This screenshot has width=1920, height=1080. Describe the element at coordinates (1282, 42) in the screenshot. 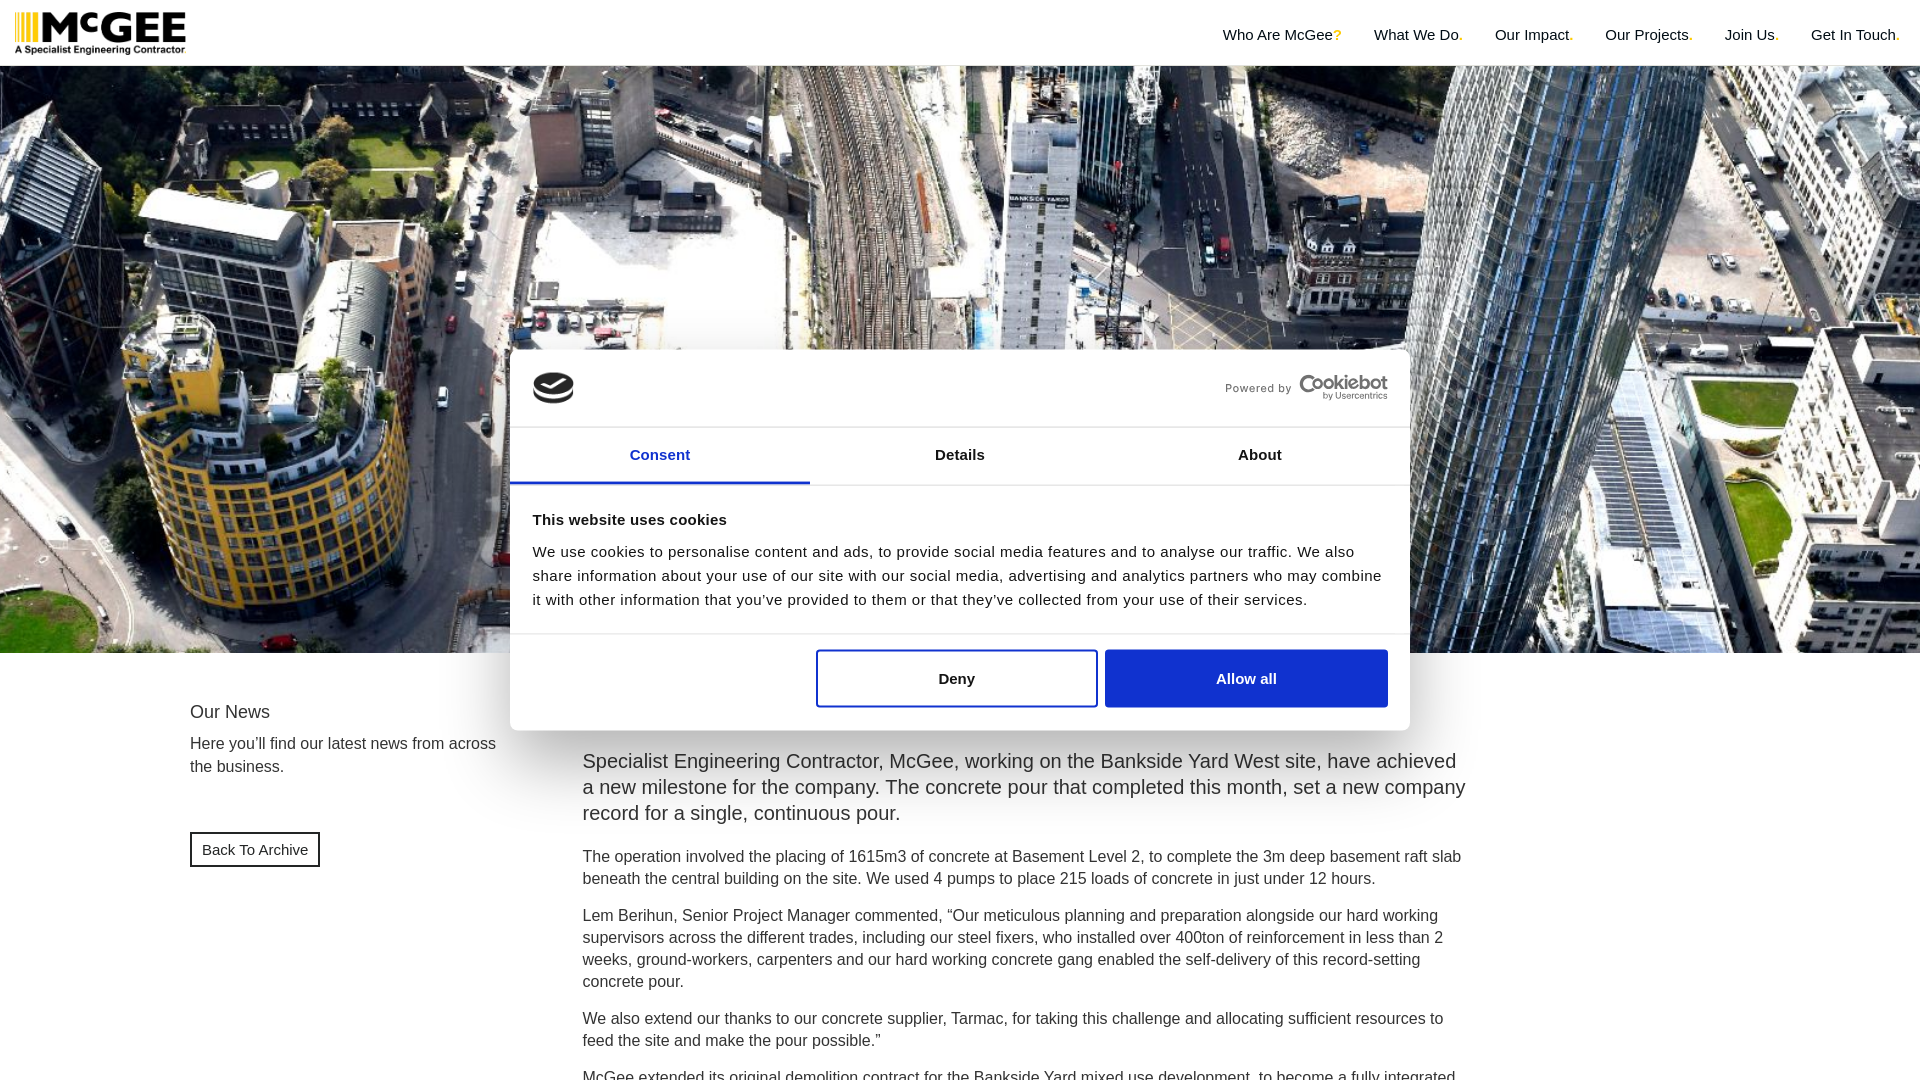

I see `Who Are McGee?` at that location.